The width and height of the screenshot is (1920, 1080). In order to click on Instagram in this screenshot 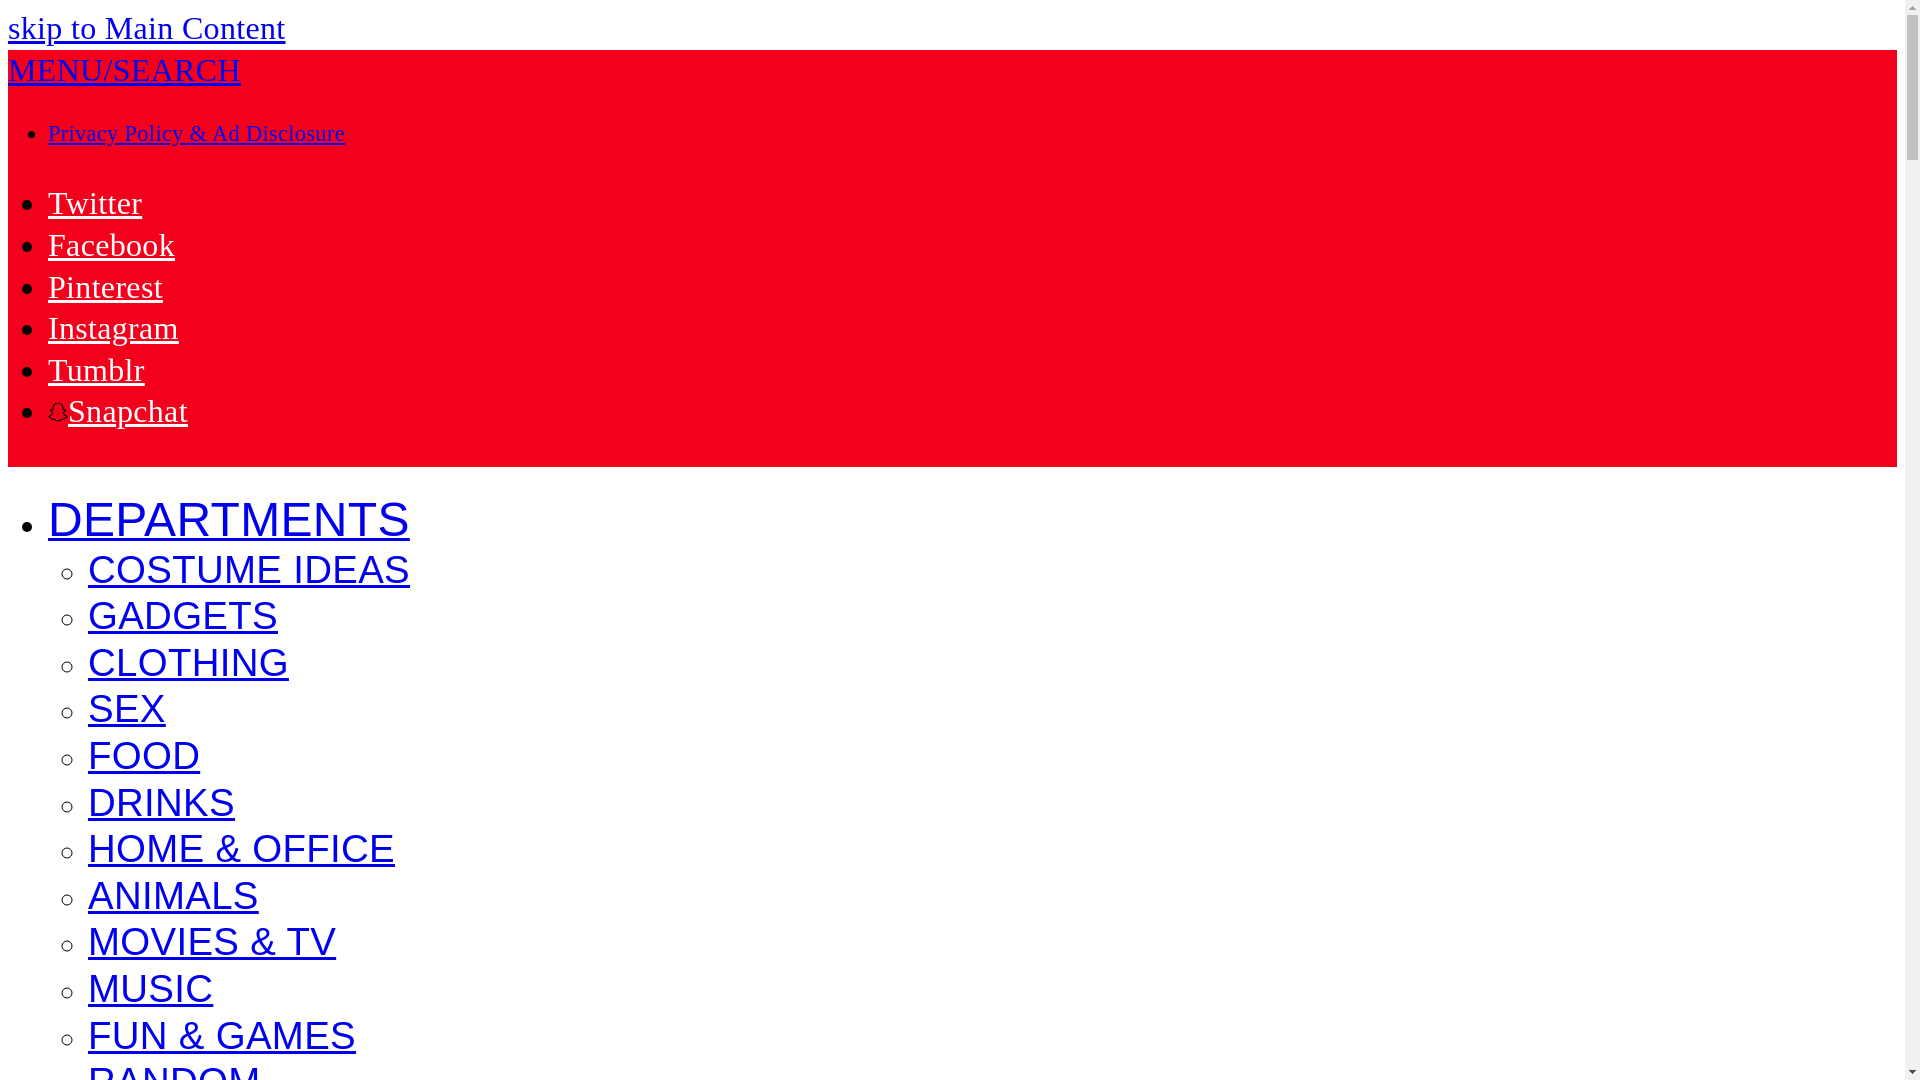, I will do `click(113, 327)`.